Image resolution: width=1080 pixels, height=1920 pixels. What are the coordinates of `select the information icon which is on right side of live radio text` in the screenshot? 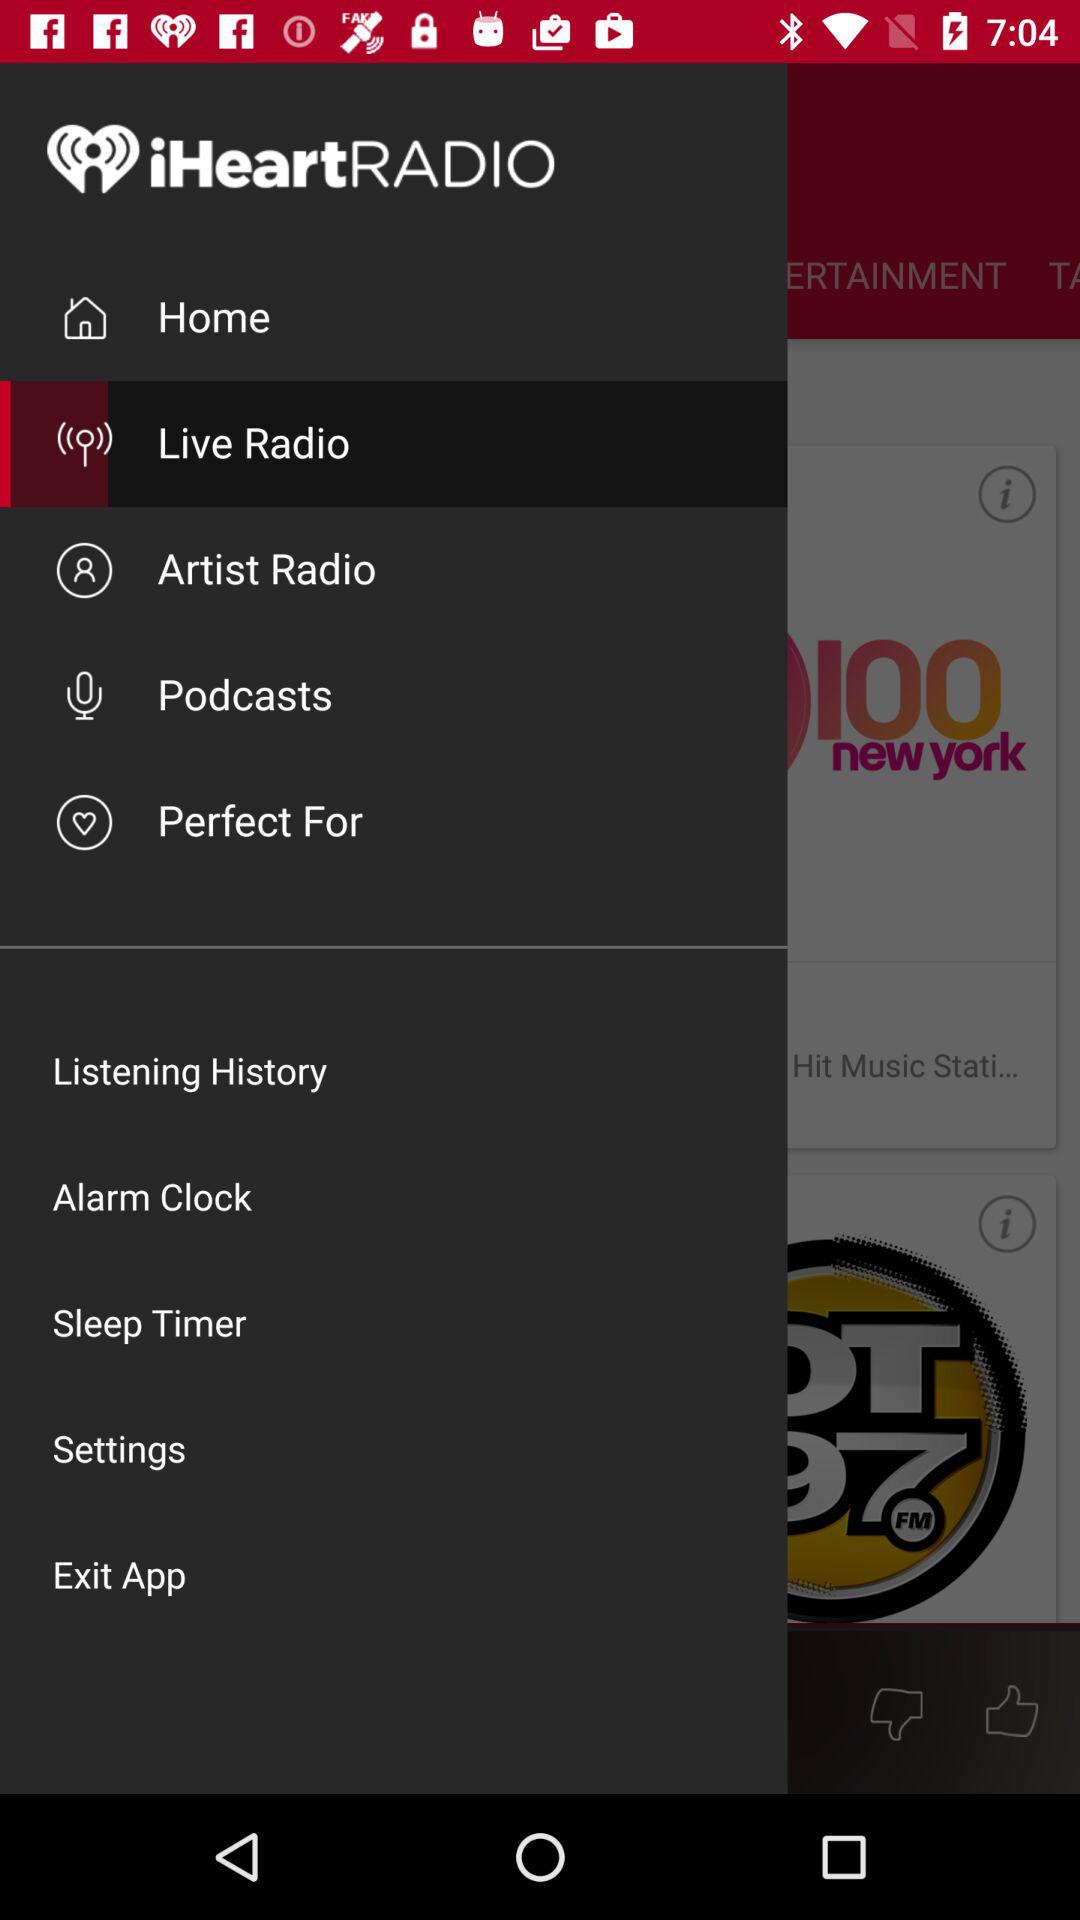 It's located at (989, 512).